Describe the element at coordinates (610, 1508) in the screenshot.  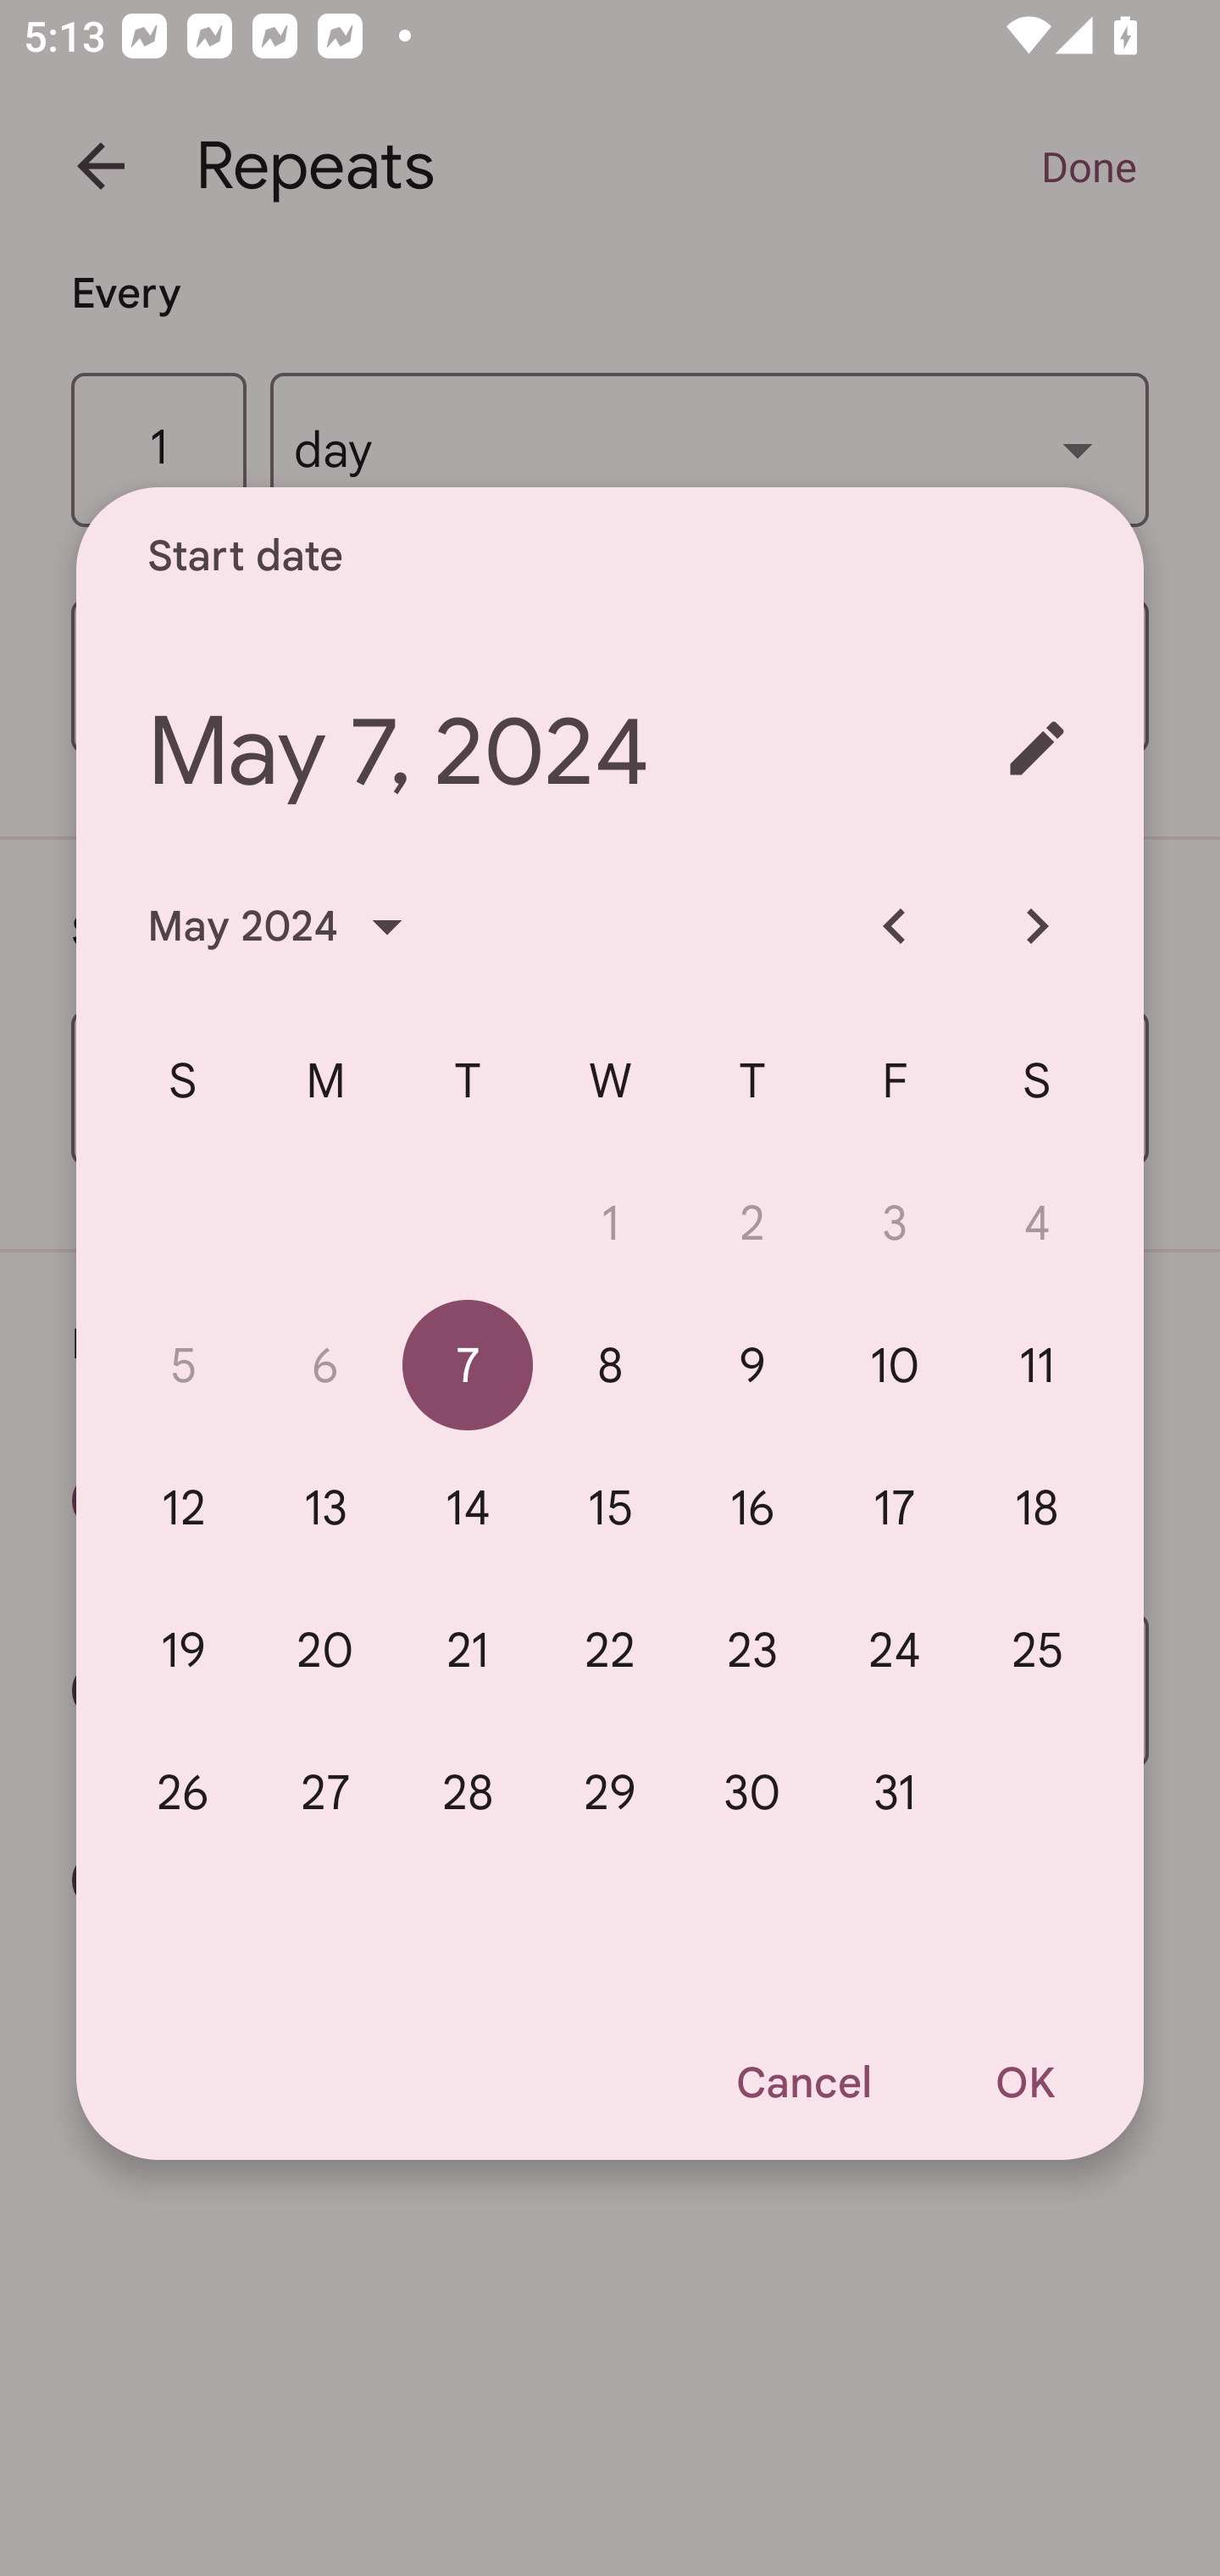
I see `15 Wednesday, May 15` at that location.